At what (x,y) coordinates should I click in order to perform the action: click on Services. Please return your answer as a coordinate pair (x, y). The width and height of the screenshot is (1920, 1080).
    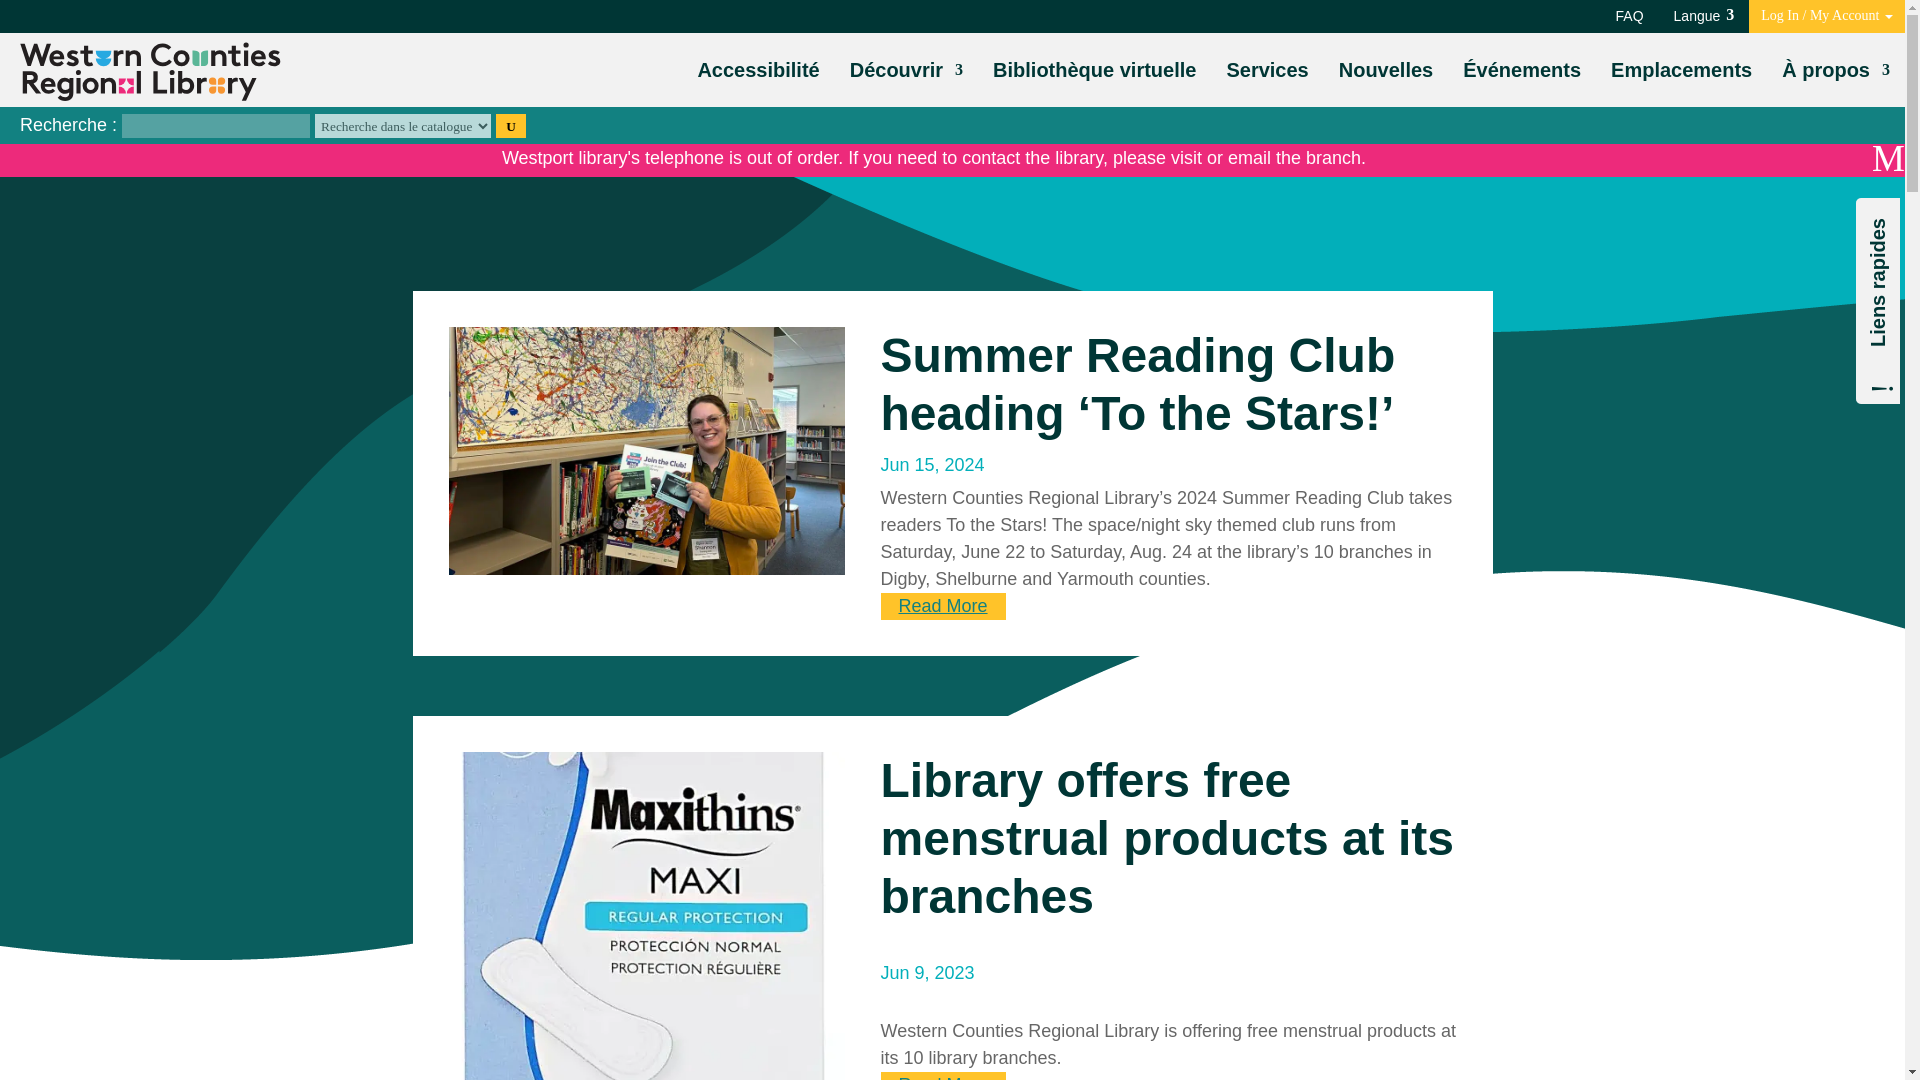
    Looking at the image, I should click on (1266, 70).